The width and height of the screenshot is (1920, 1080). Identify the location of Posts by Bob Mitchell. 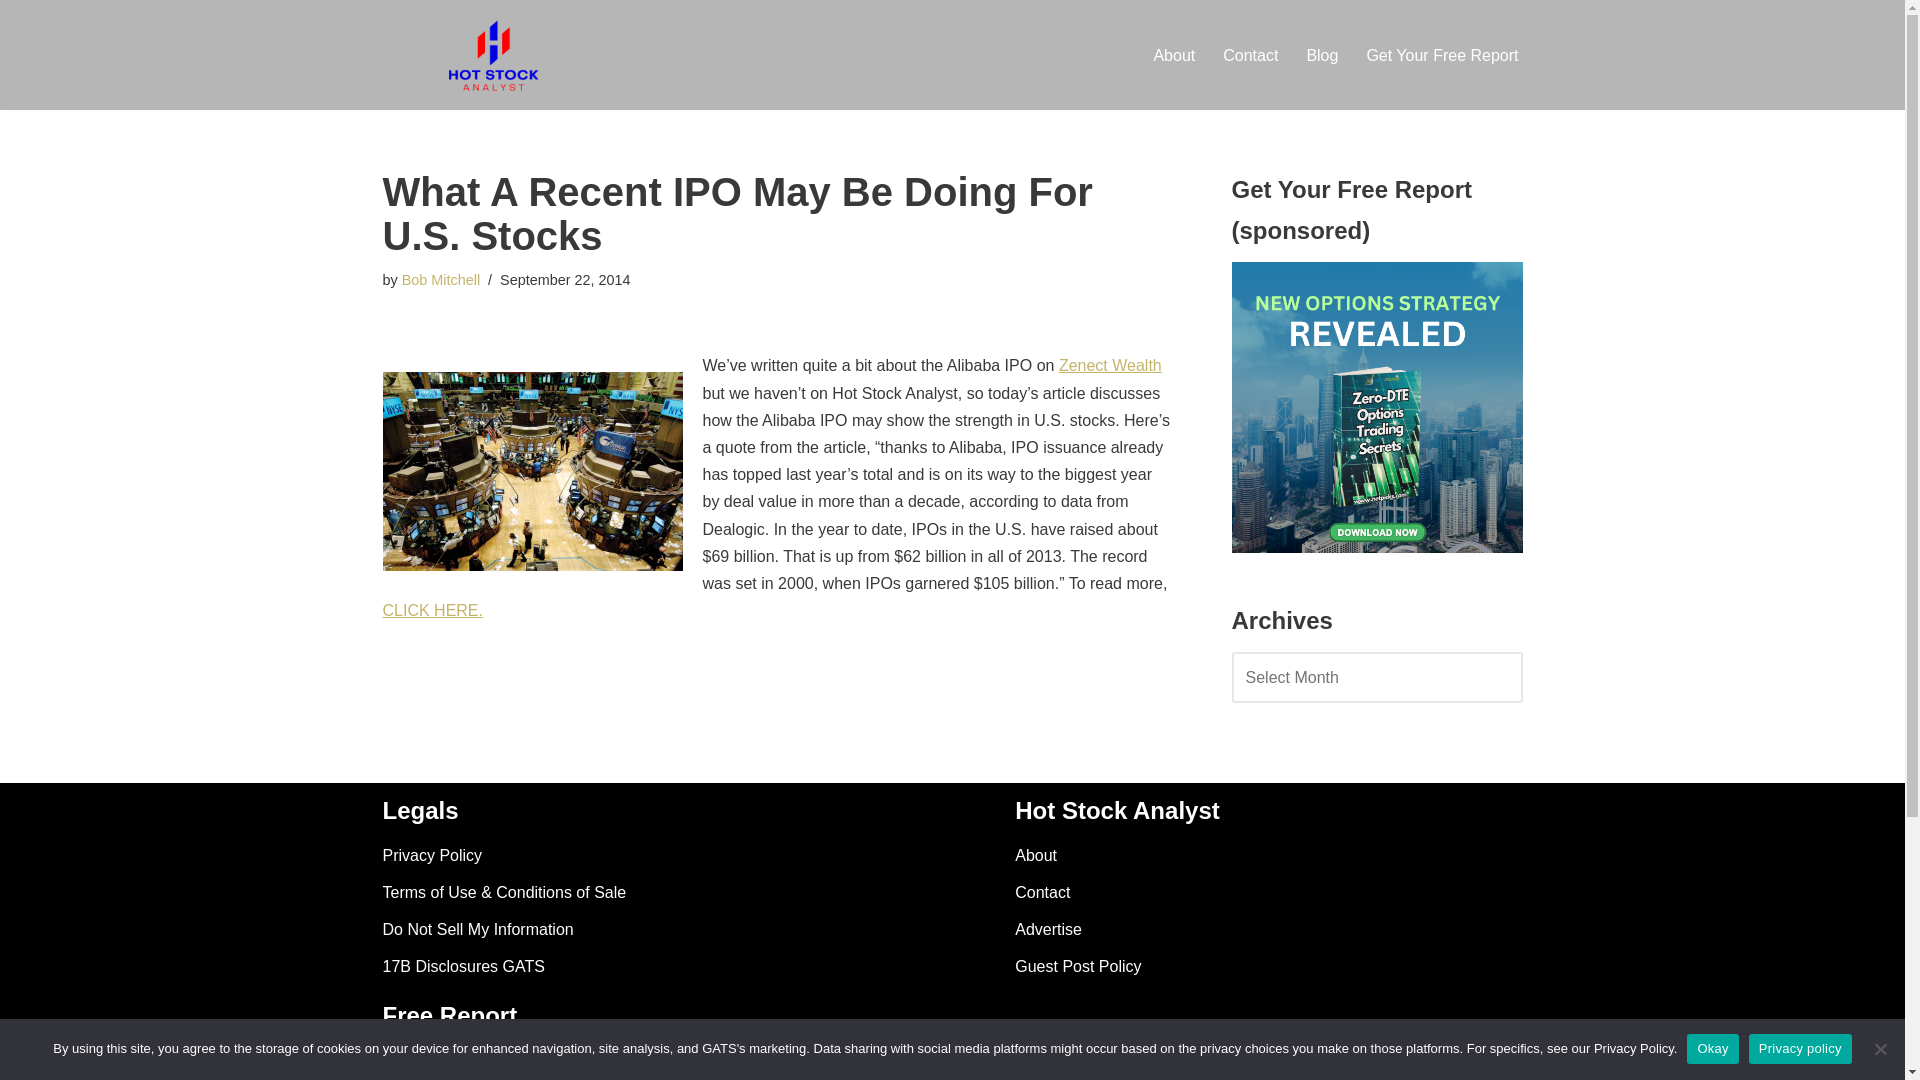
(440, 280).